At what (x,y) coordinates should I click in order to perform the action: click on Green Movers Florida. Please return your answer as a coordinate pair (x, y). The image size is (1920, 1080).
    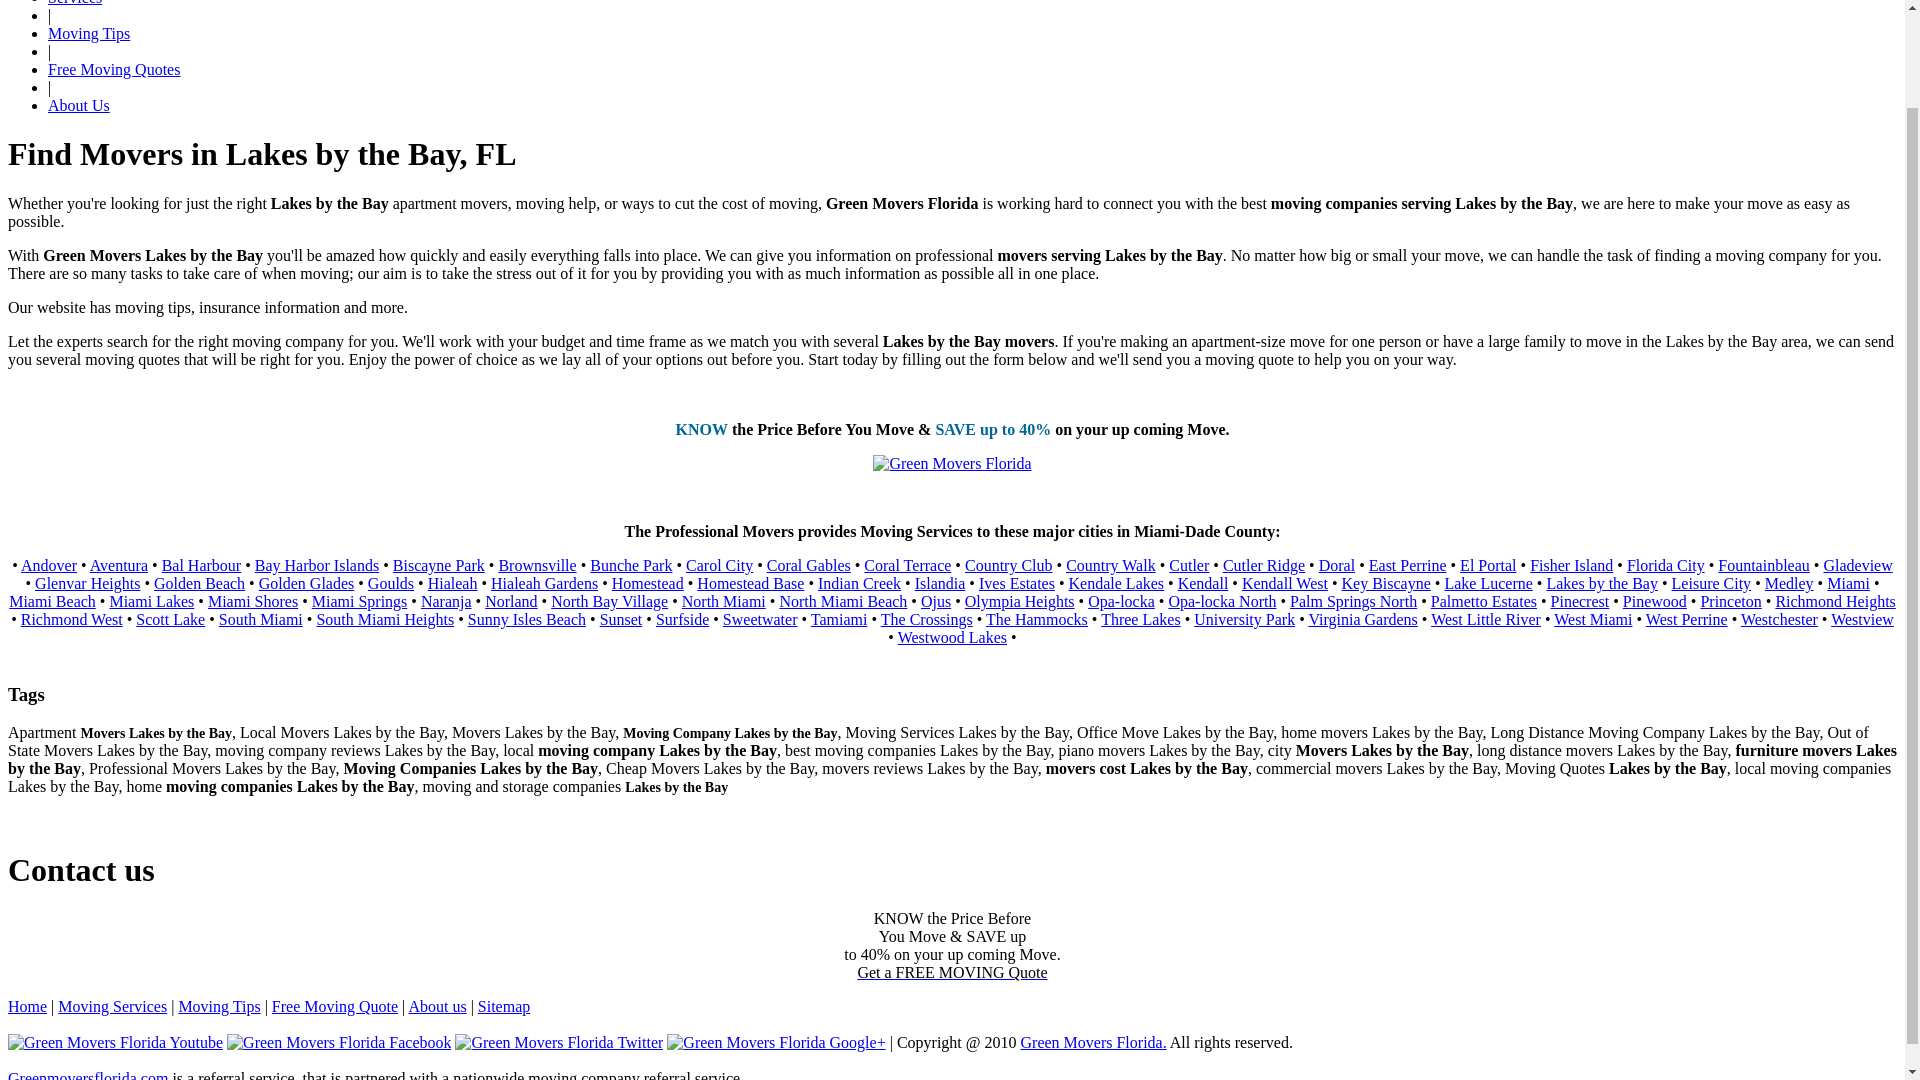
    Looking at the image, I should click on (1092, 1042).